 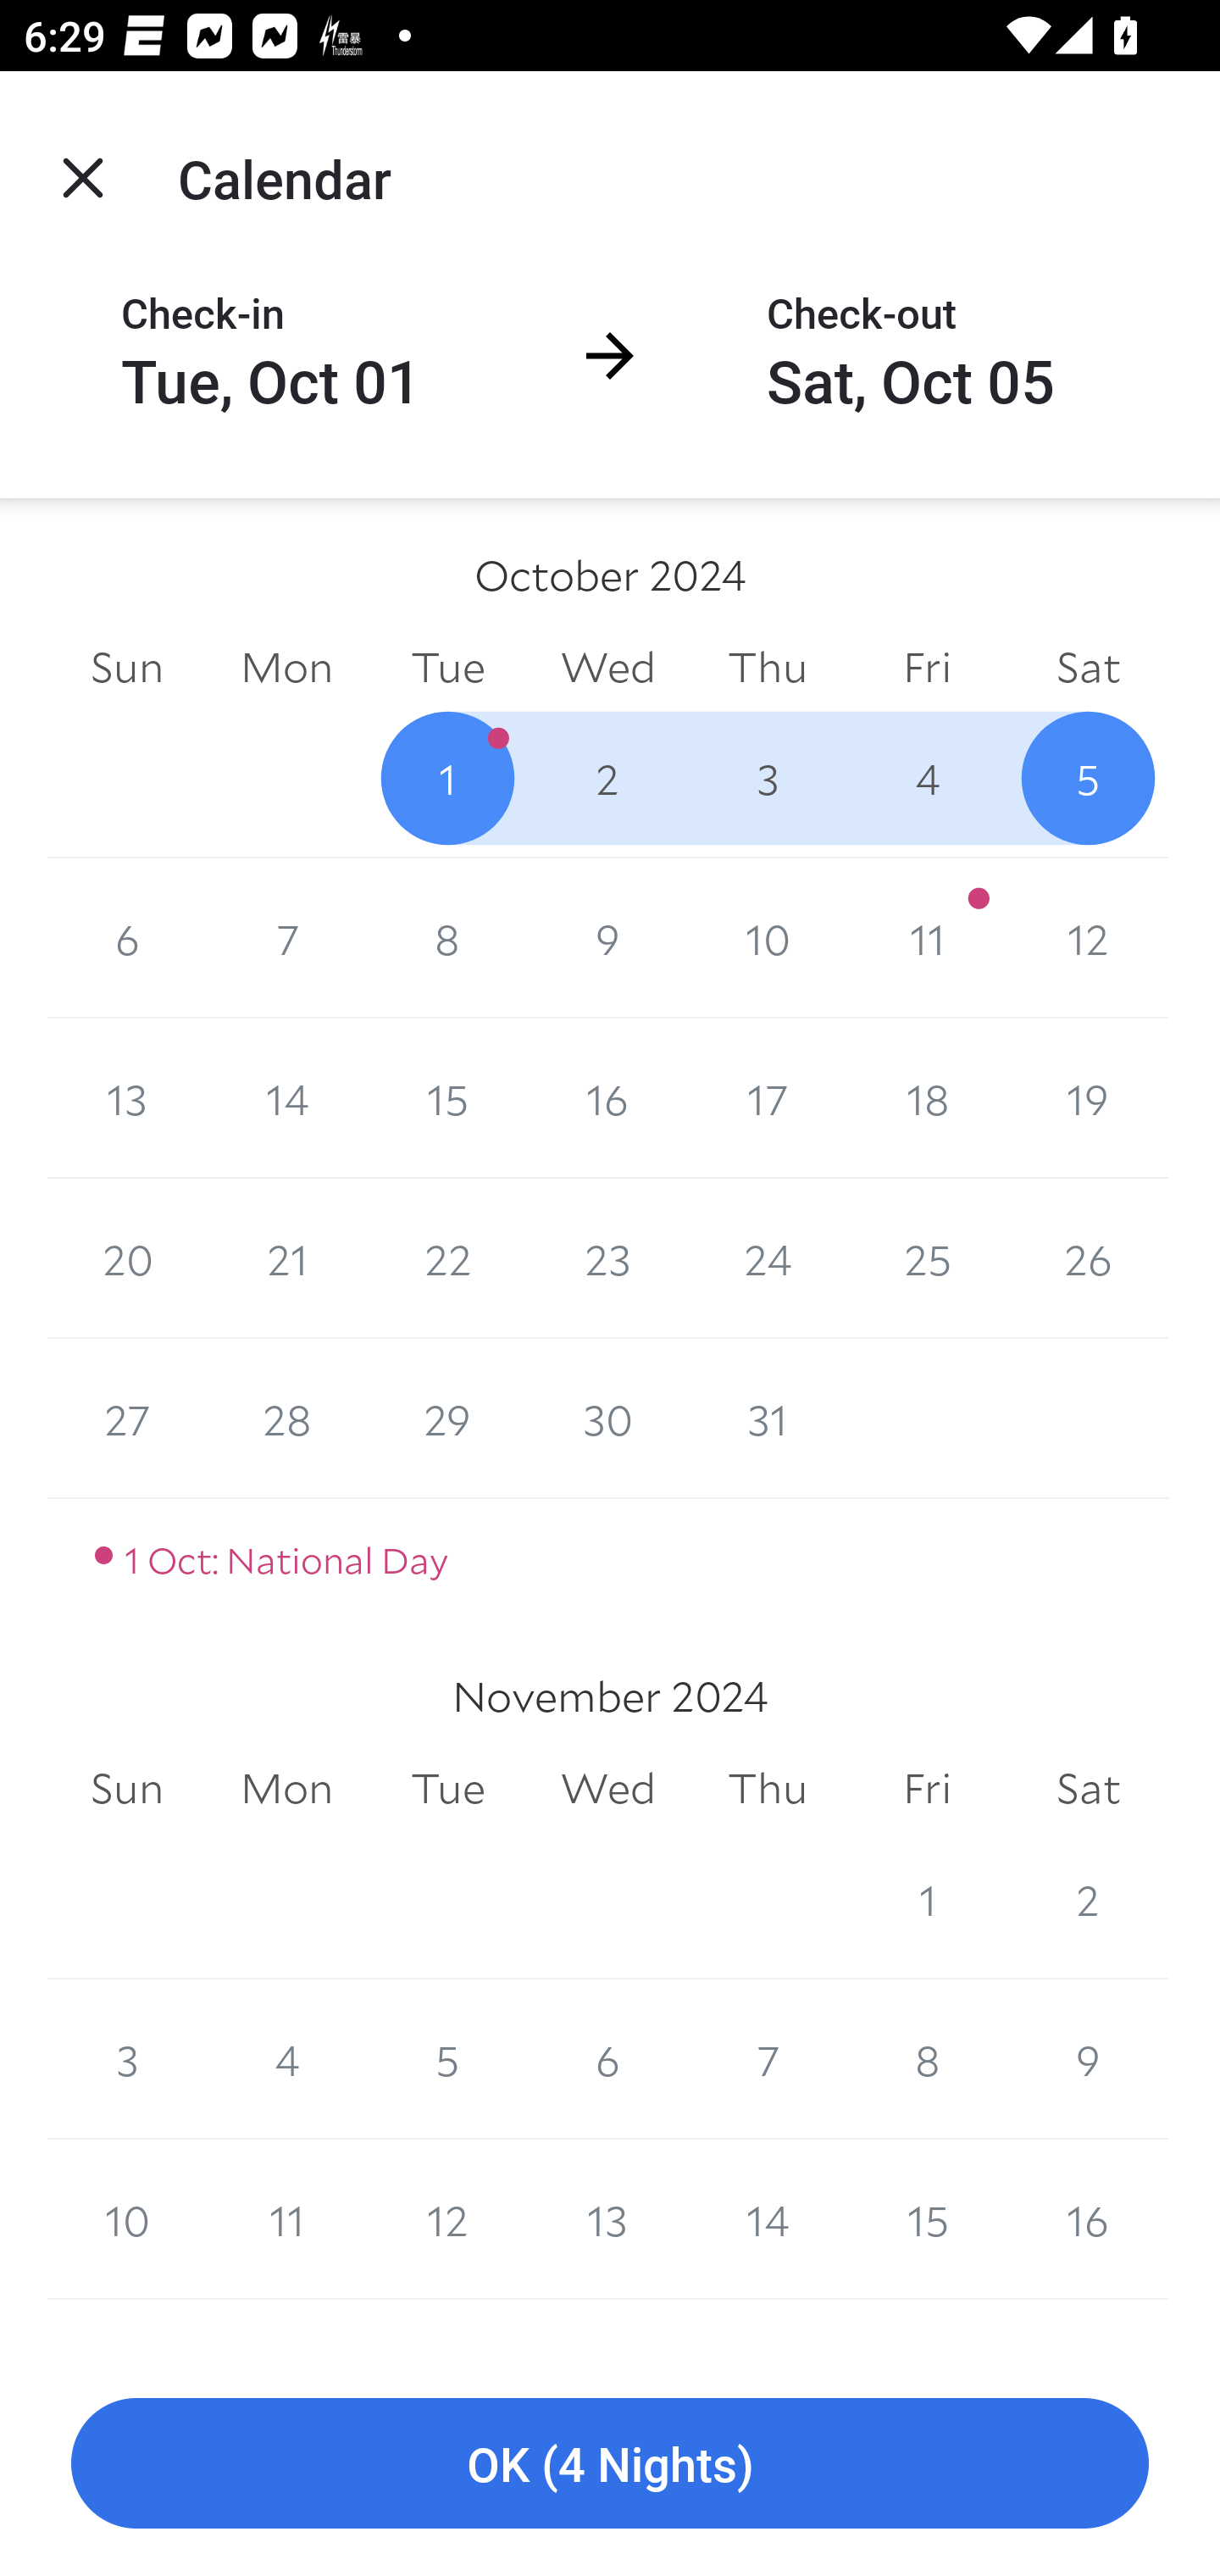 What do you see at coordinates (1088, 666) in the screenshot?
I see `Sat` at bounding box center [1088, 666].